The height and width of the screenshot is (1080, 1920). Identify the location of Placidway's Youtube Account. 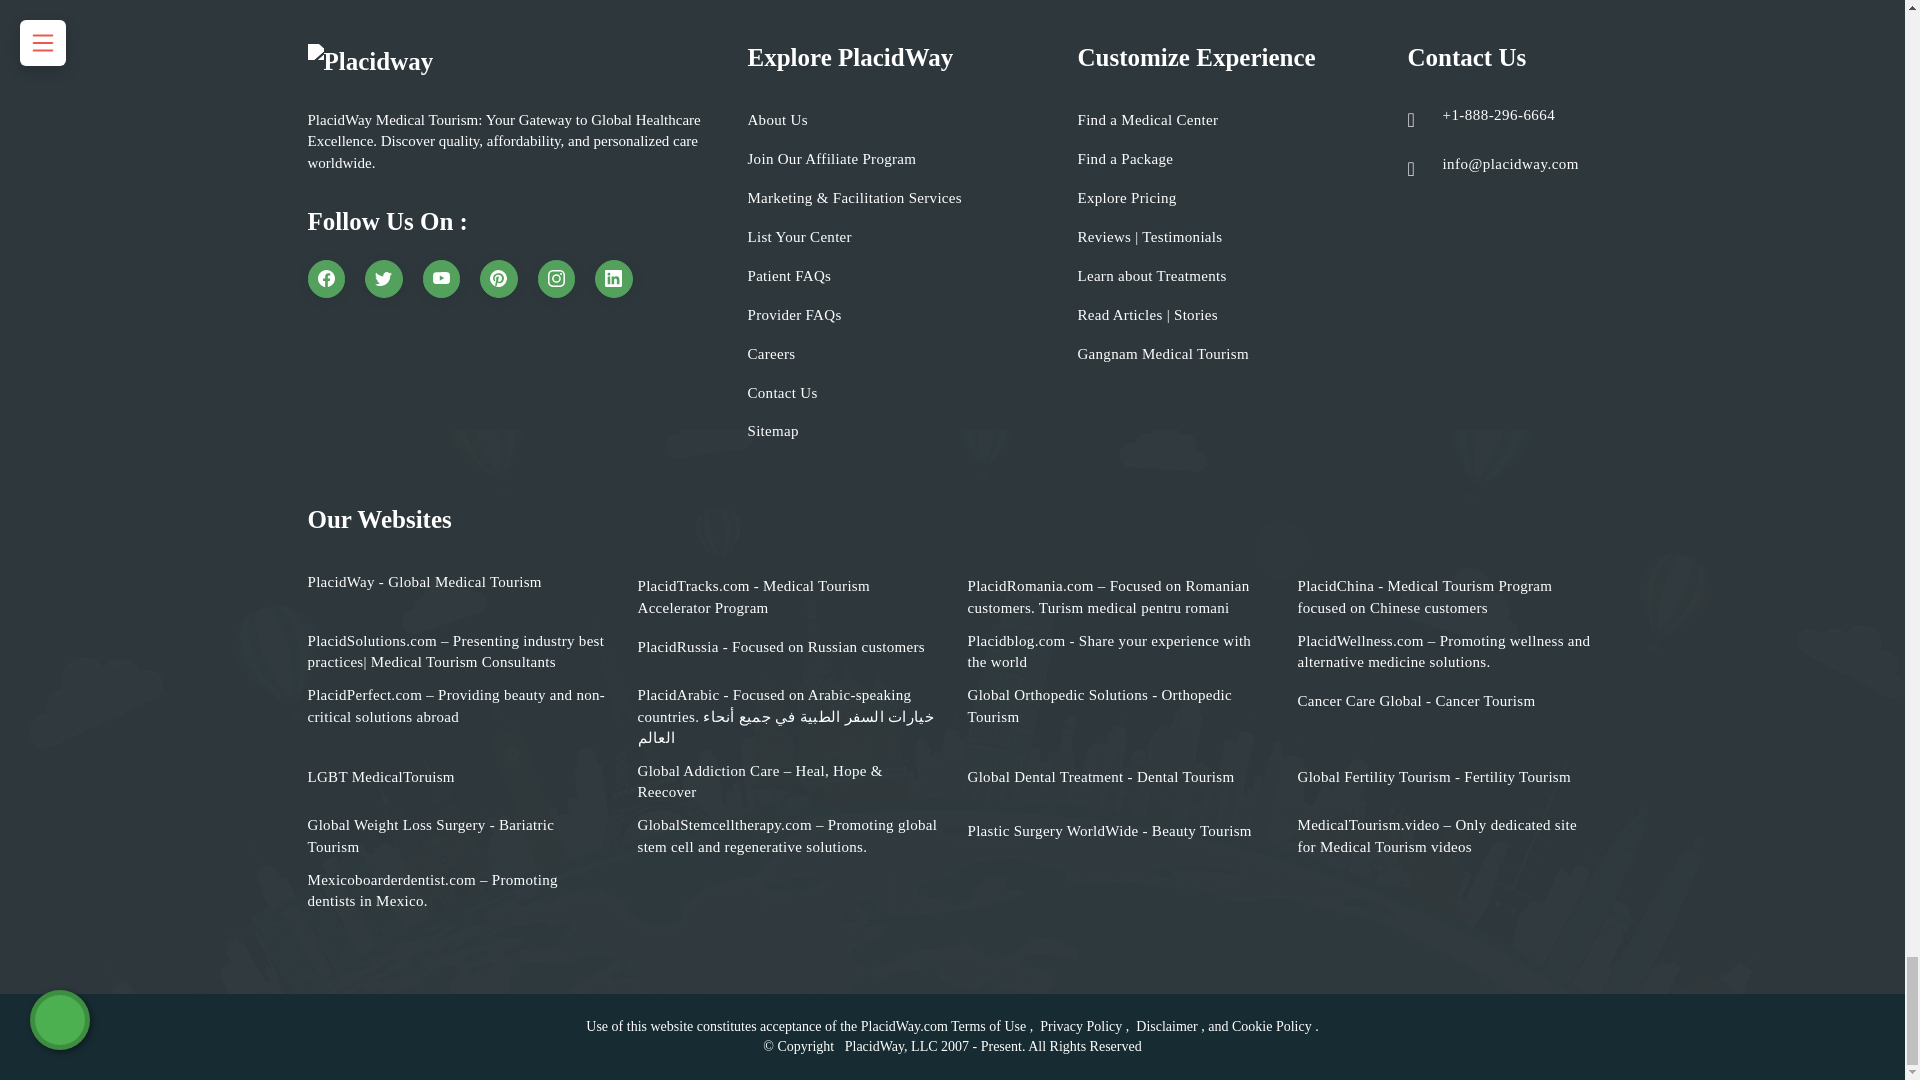
(441, 279).